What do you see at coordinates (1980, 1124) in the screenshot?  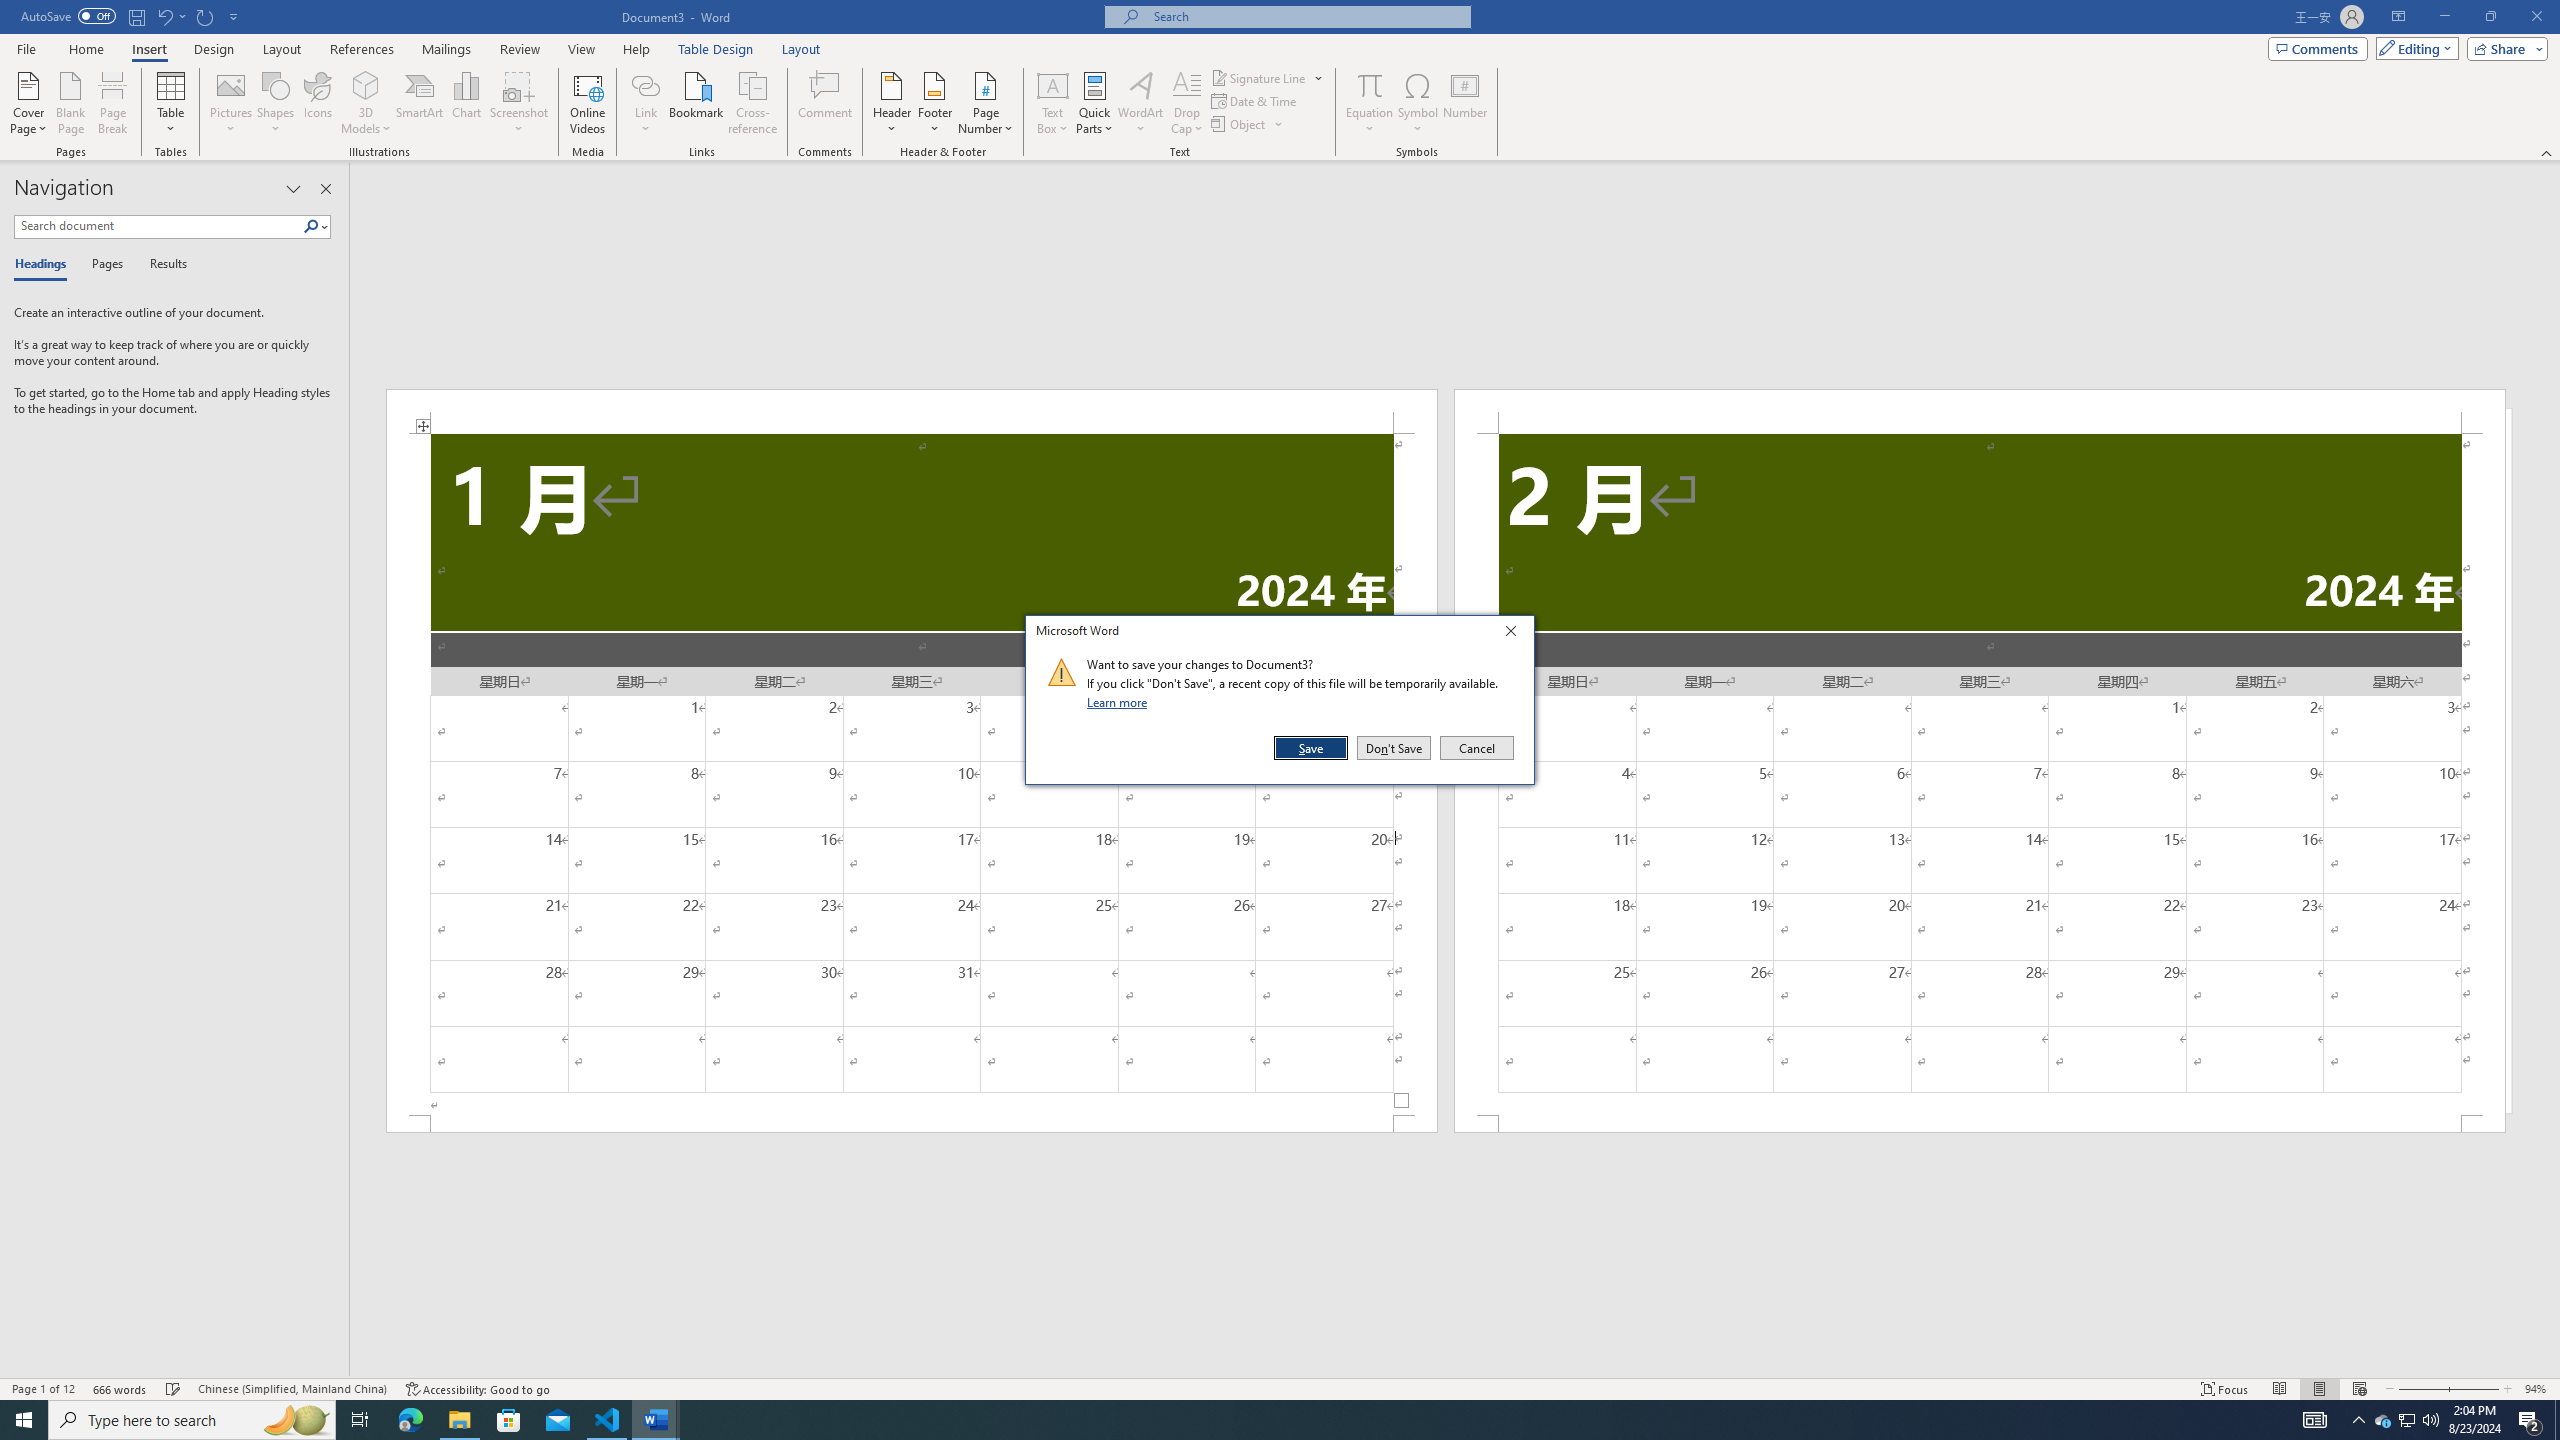 I see `Footer -Section 2-` at bounding box center [1980, 1124].